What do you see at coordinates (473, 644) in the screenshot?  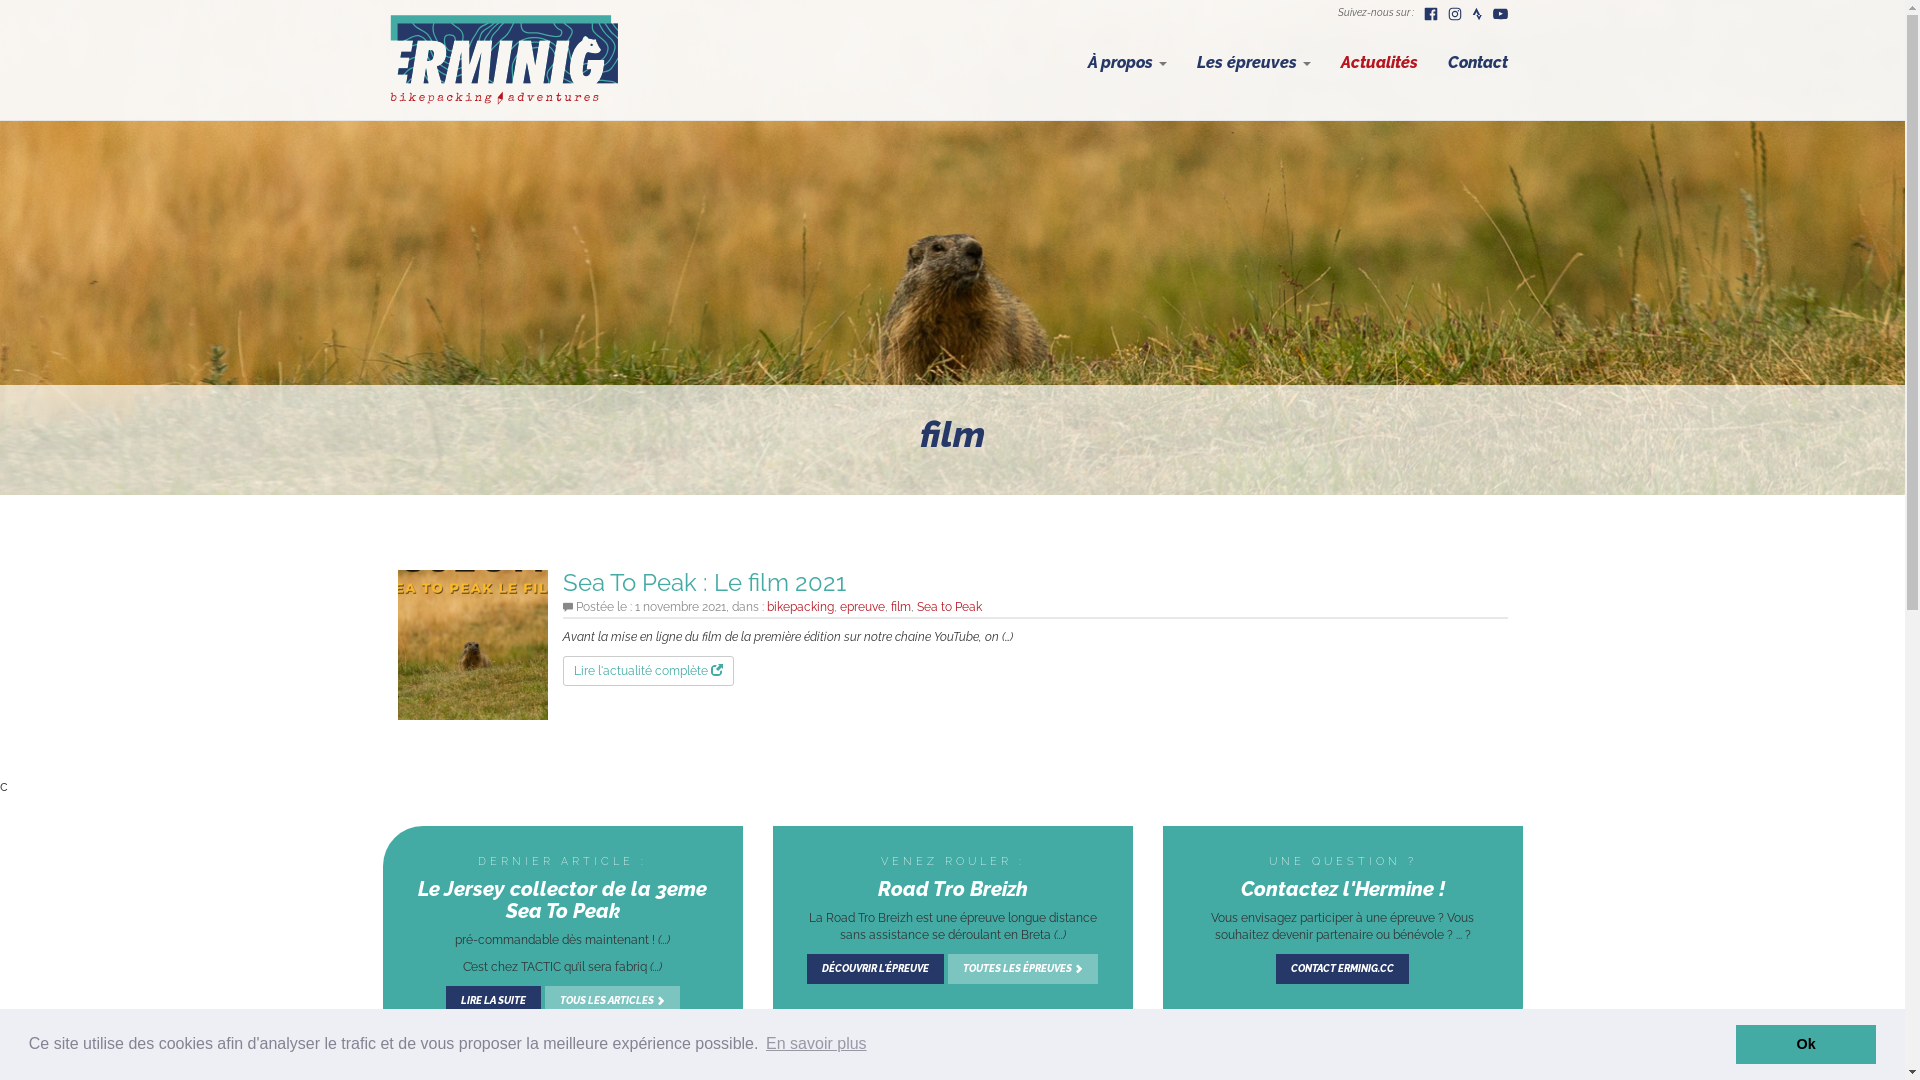 I see `Sea To Peak : Le film 2021` at bounding box center [473, 644].